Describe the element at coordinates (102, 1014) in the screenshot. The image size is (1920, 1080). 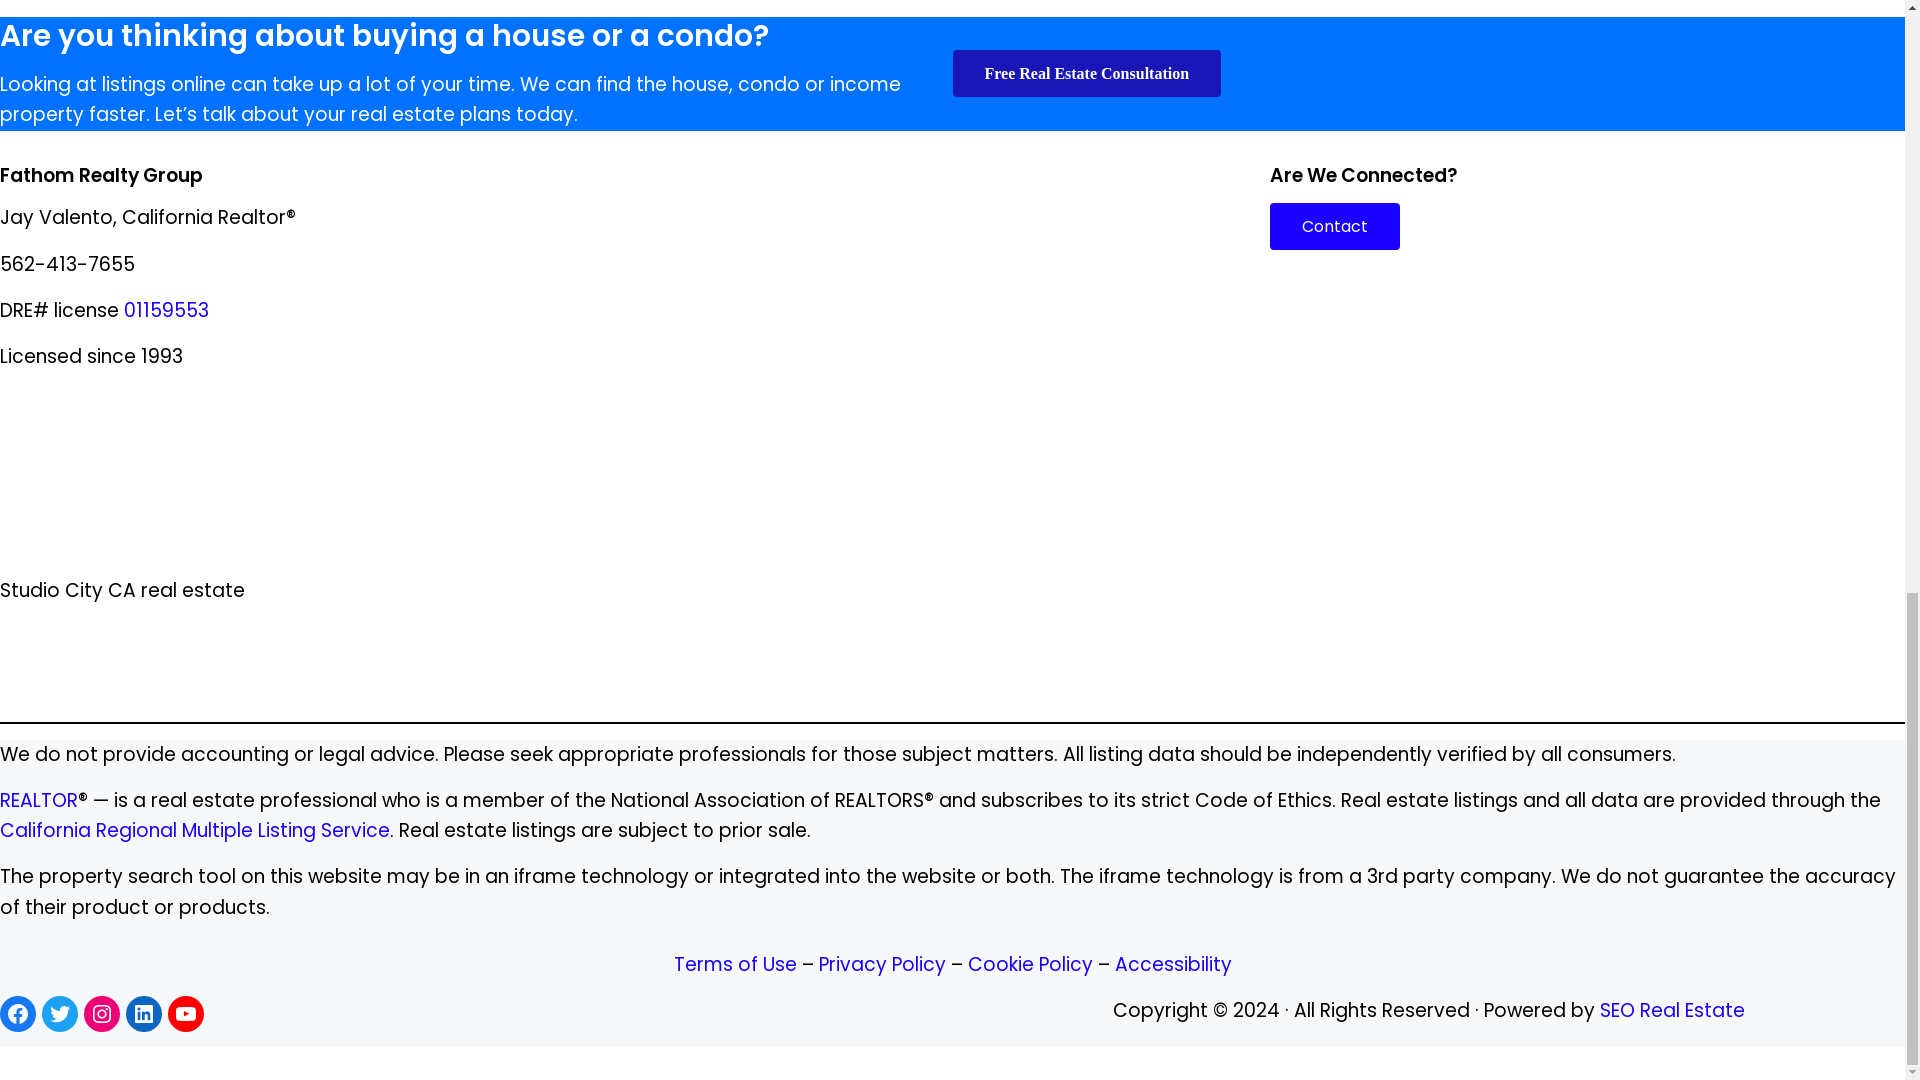
I see `Follow me on Instagram` at that location.